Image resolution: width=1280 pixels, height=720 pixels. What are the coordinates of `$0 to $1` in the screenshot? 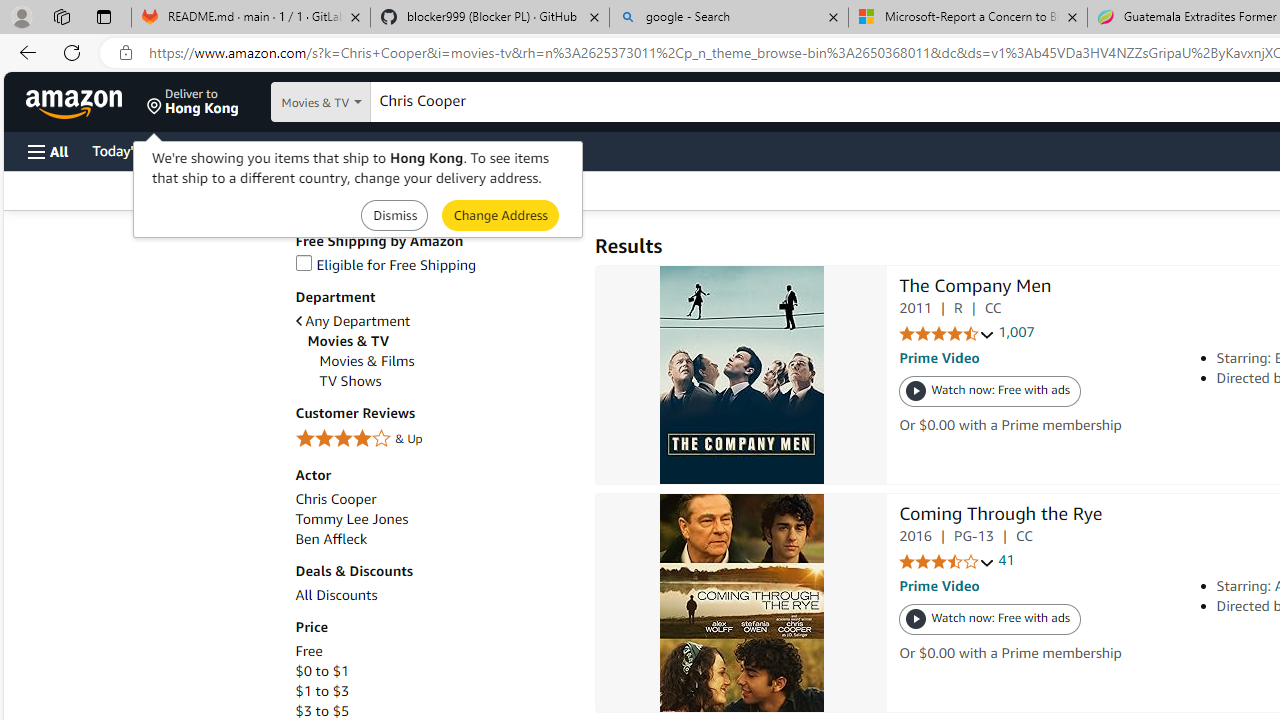 It's located at (322, 671).